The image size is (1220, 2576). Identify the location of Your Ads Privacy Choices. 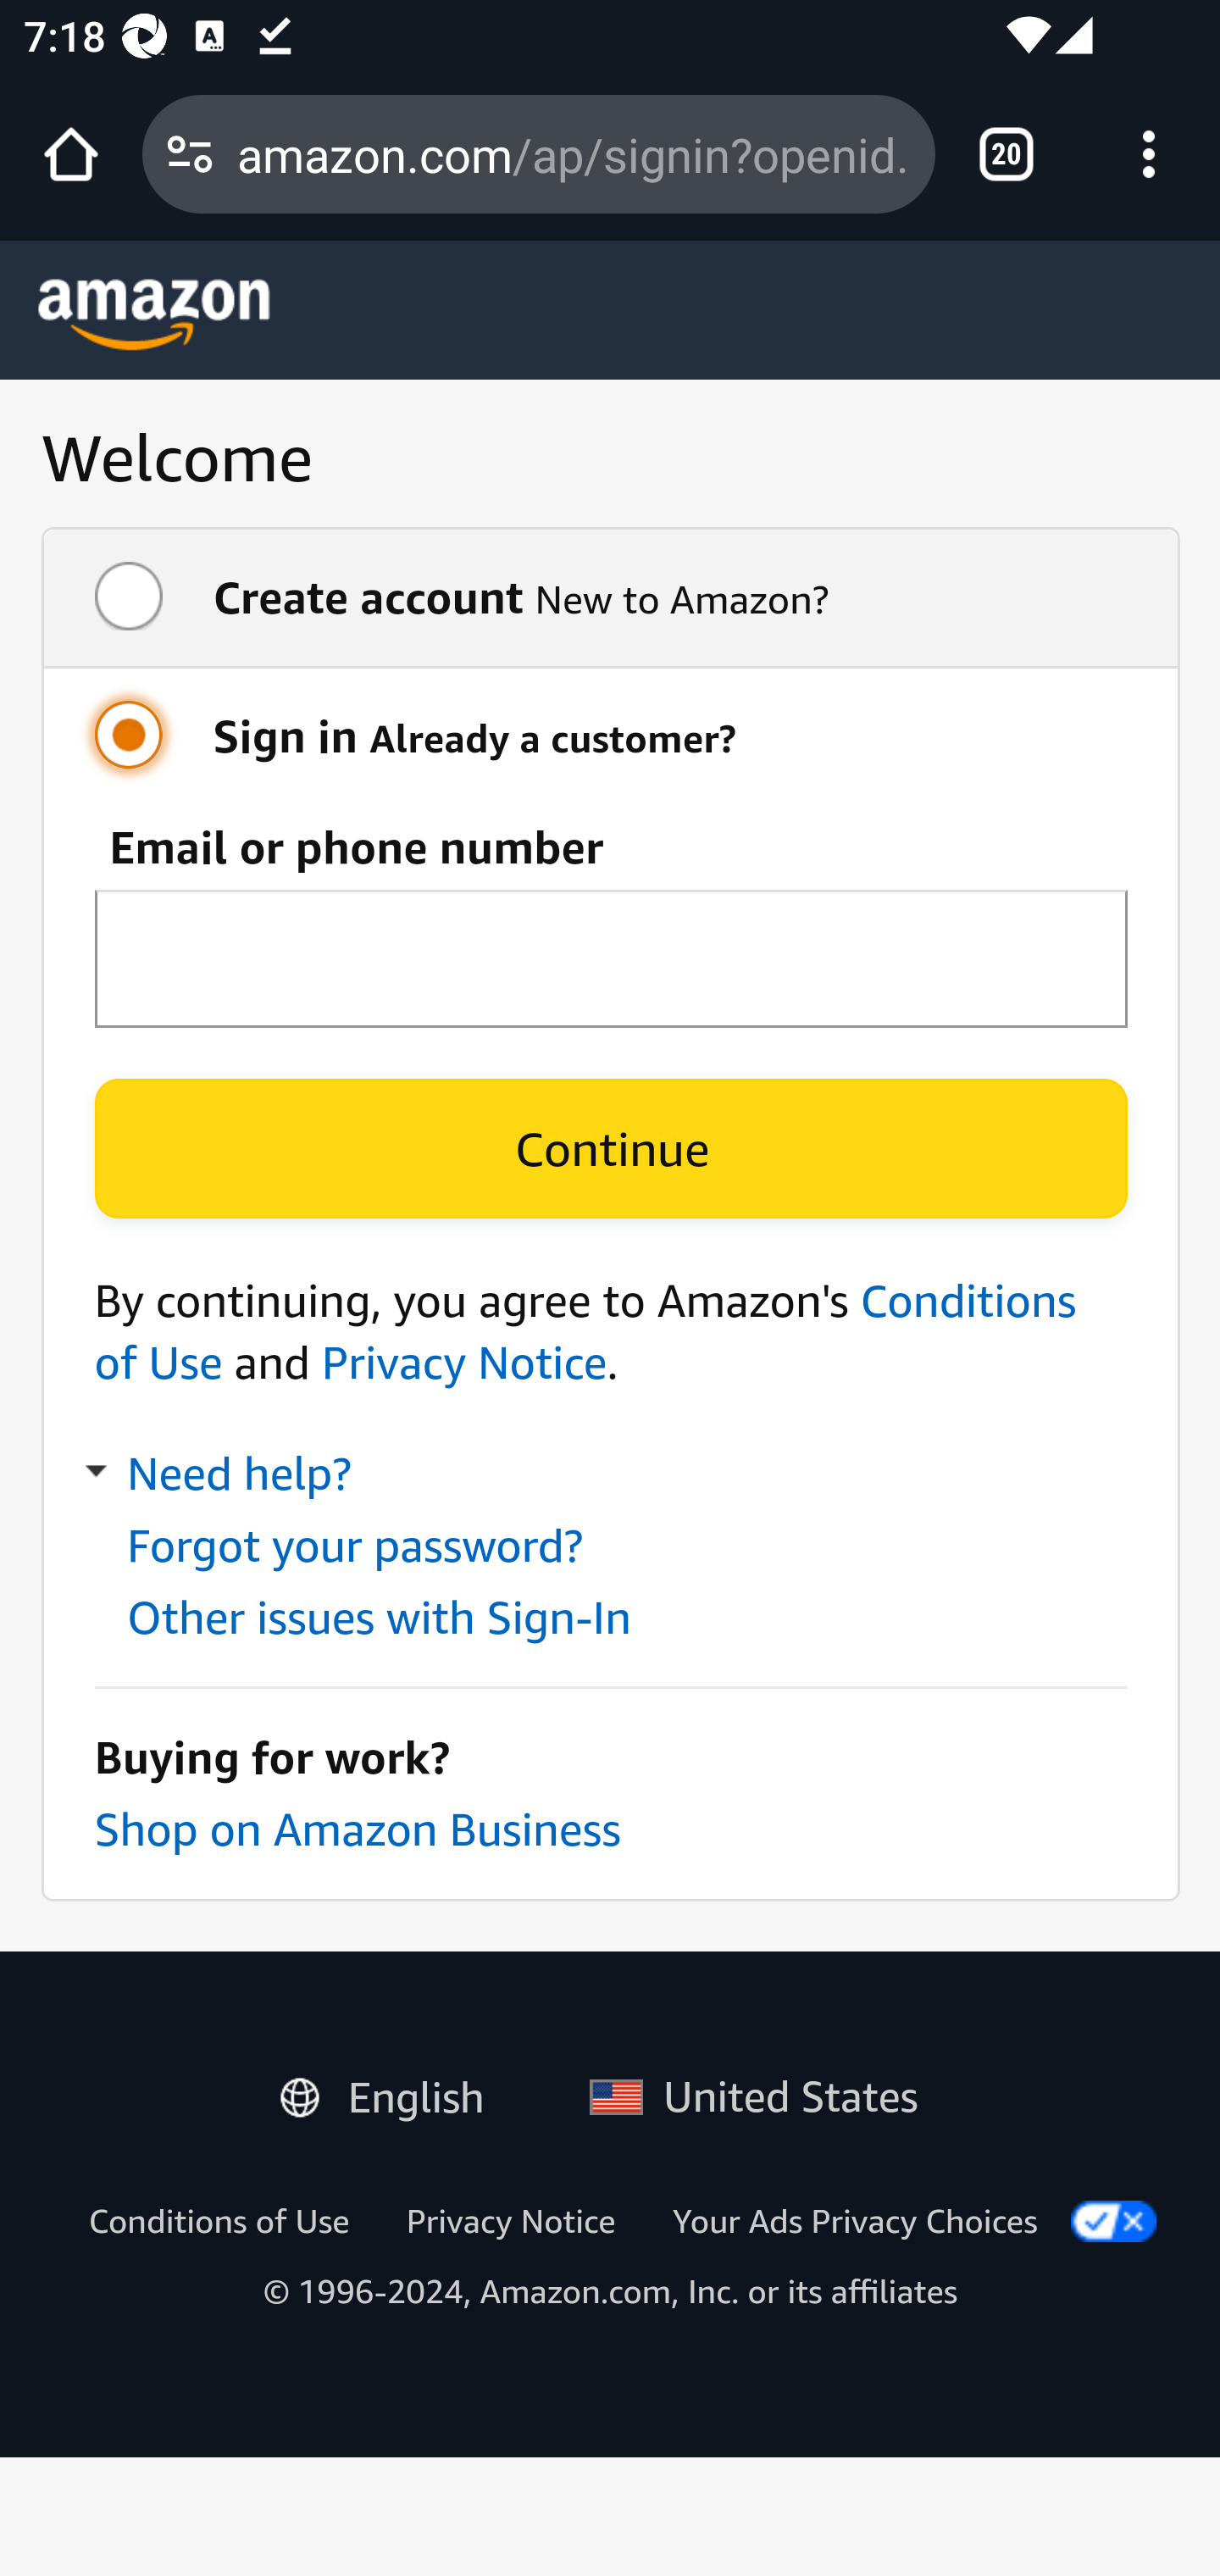
(855, 2220).